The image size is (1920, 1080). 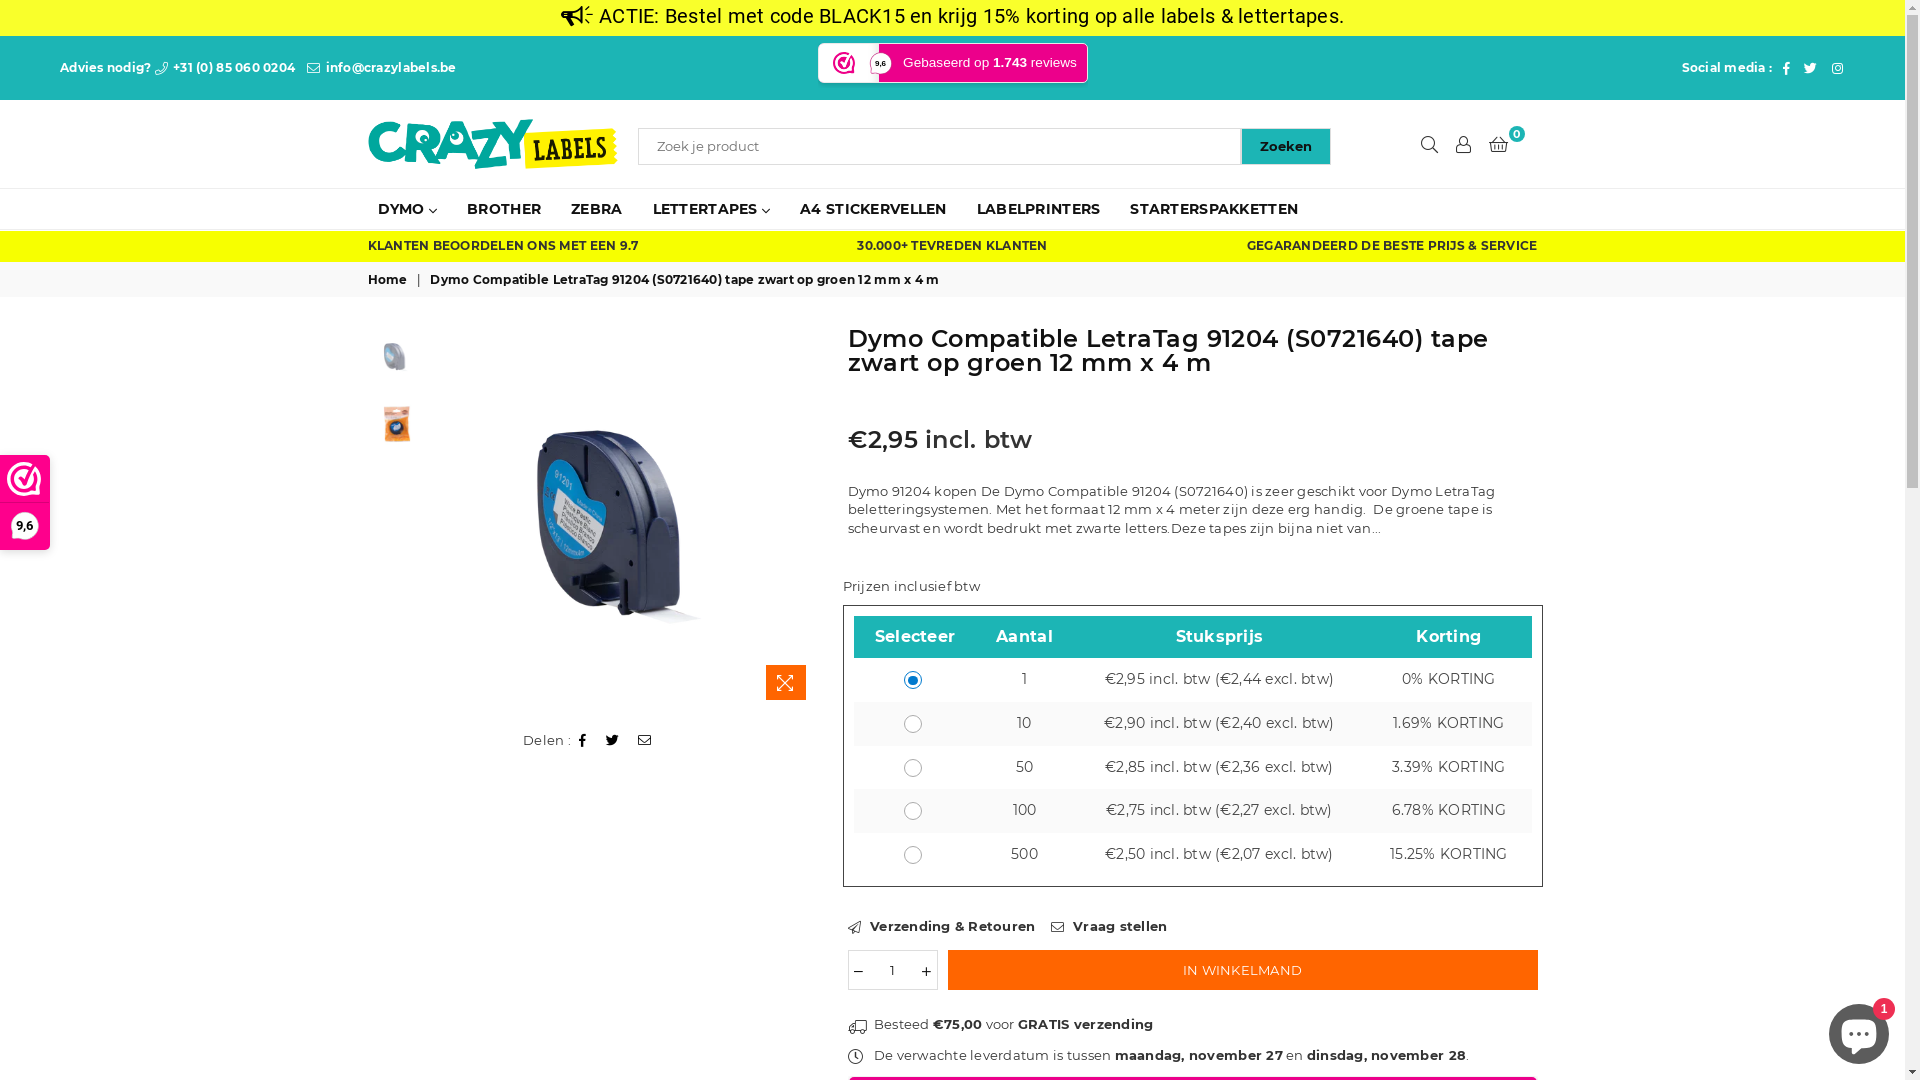 I want to click on Home, so click(x=390, y=280).